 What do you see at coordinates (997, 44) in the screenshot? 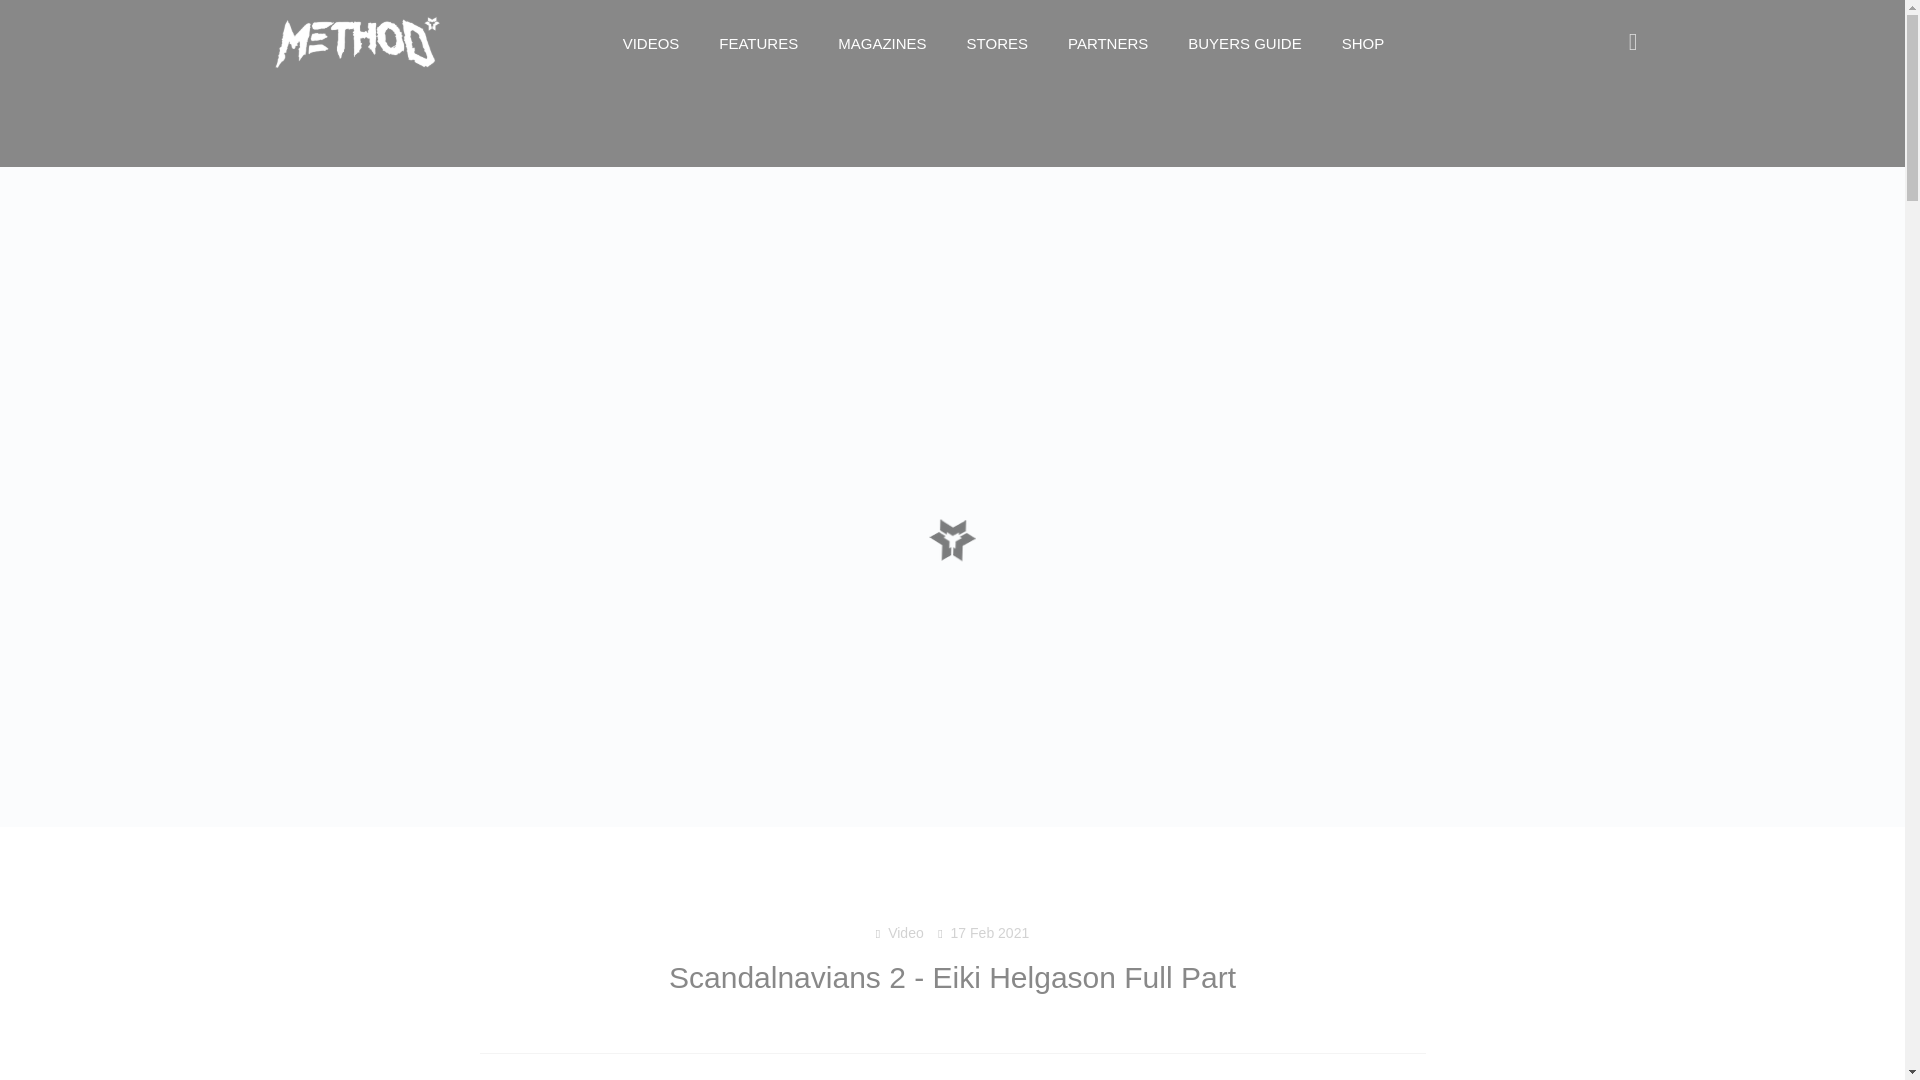
I see `STORES` at bounding box center [997, 44].